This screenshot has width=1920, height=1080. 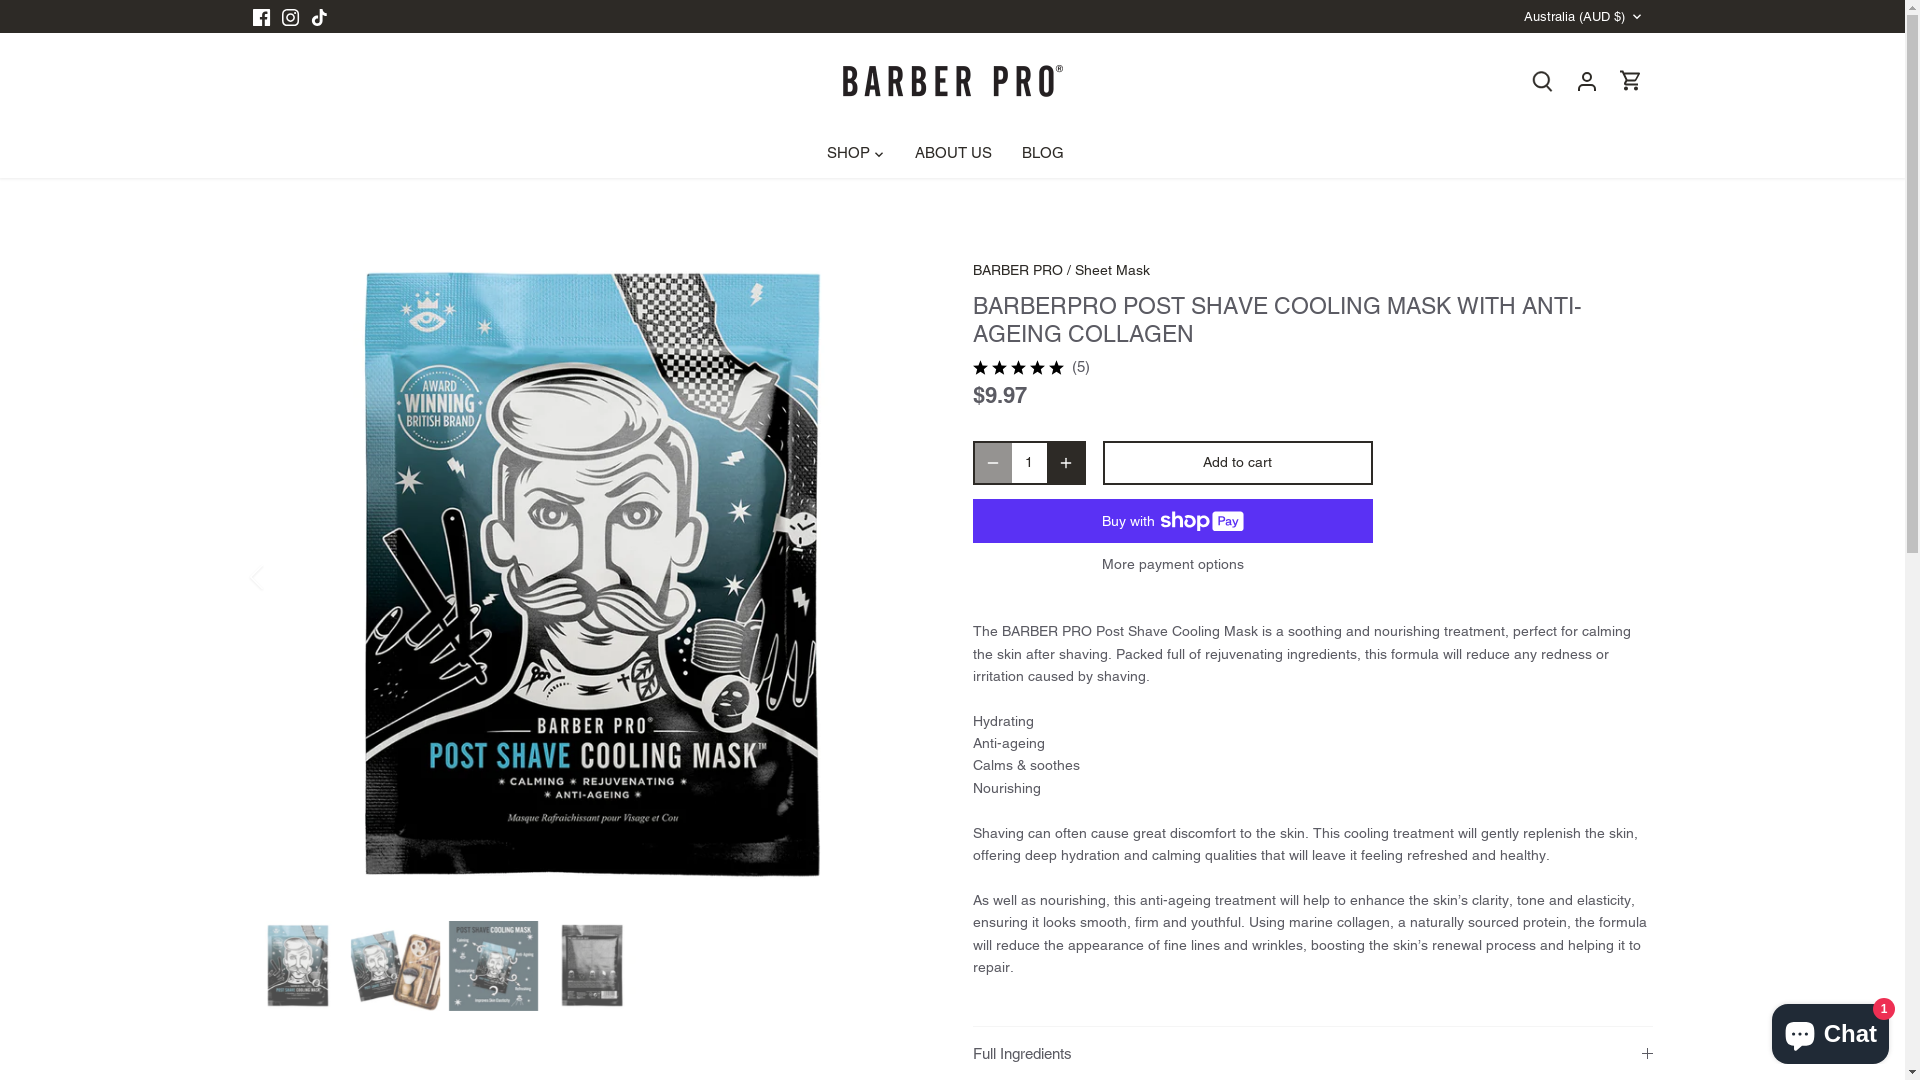 What do you see at coordinates (1112, 270) in the screenshot?
I see `Sheet Mask` at bounding box center [1112, 270].